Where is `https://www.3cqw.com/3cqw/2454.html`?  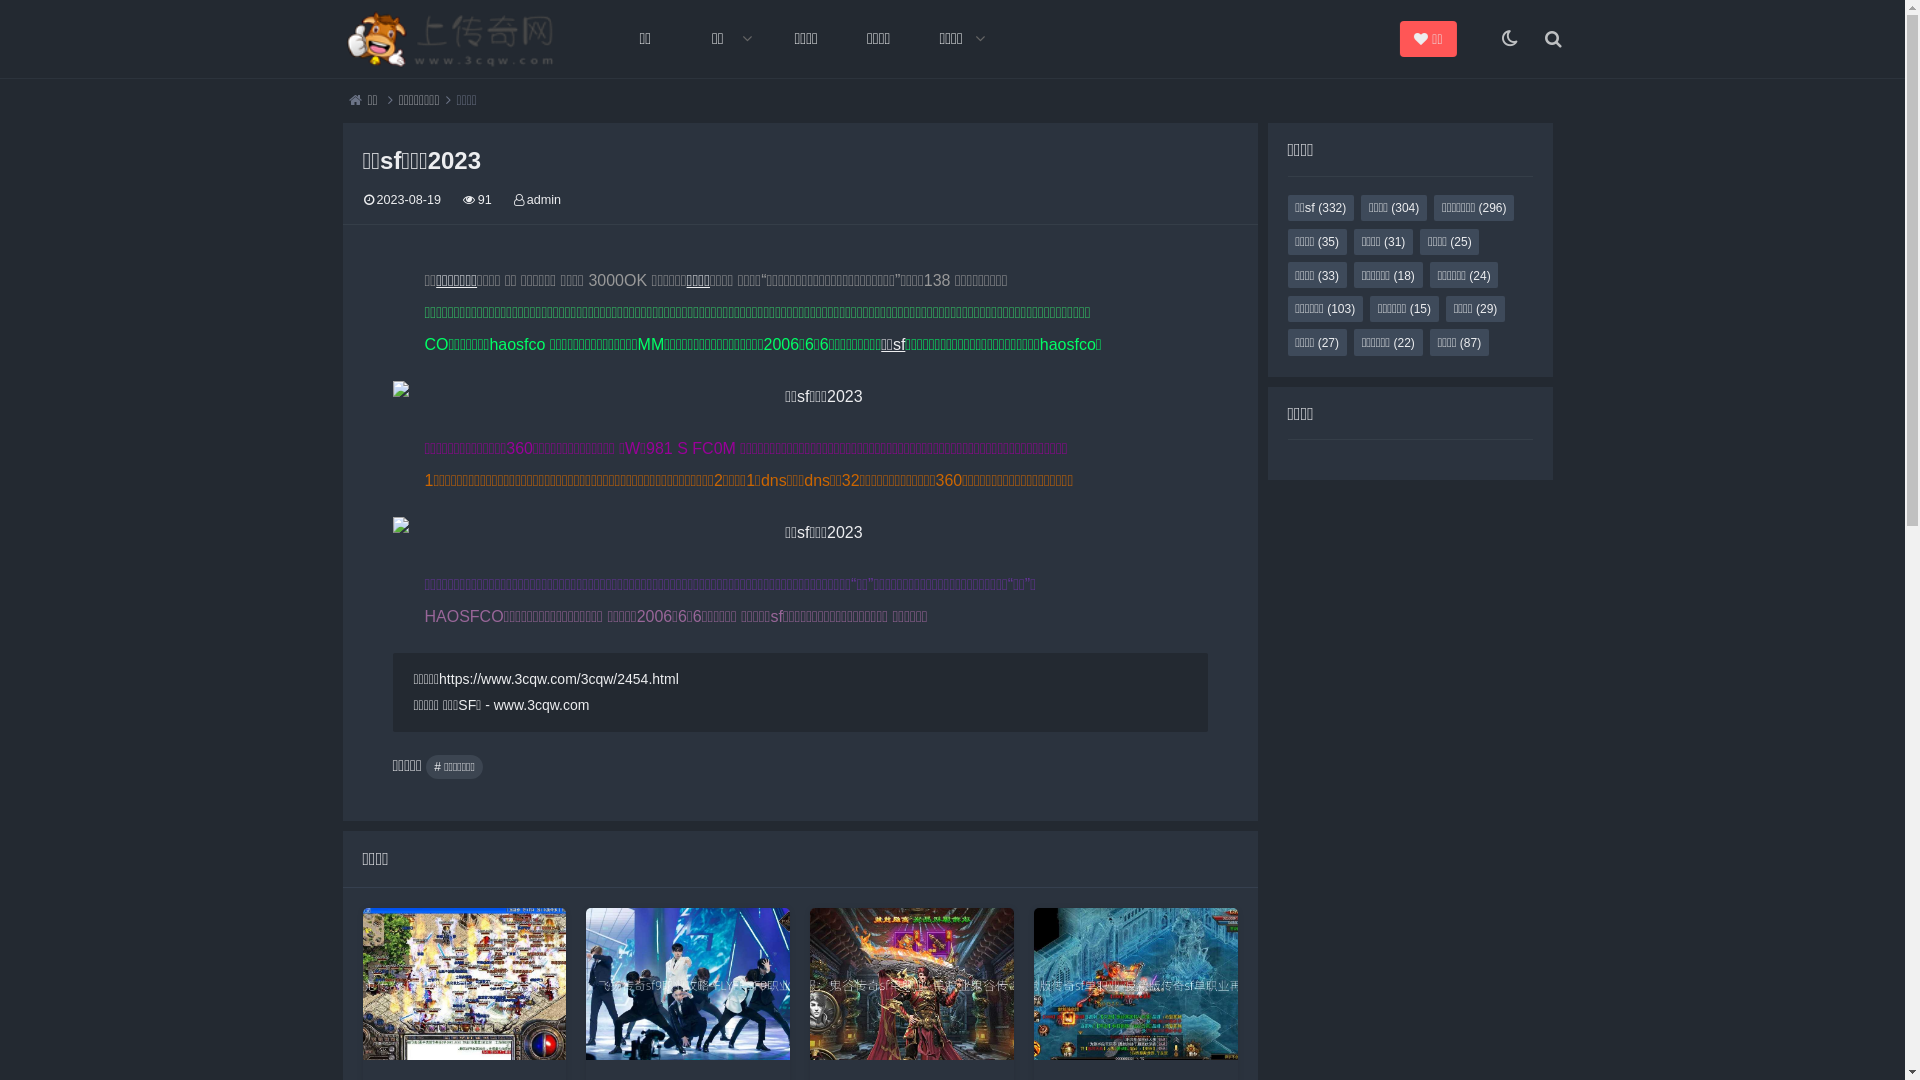 https://www.3cqw.com/3cqw/2454.html is located at coordinates (559, 679).